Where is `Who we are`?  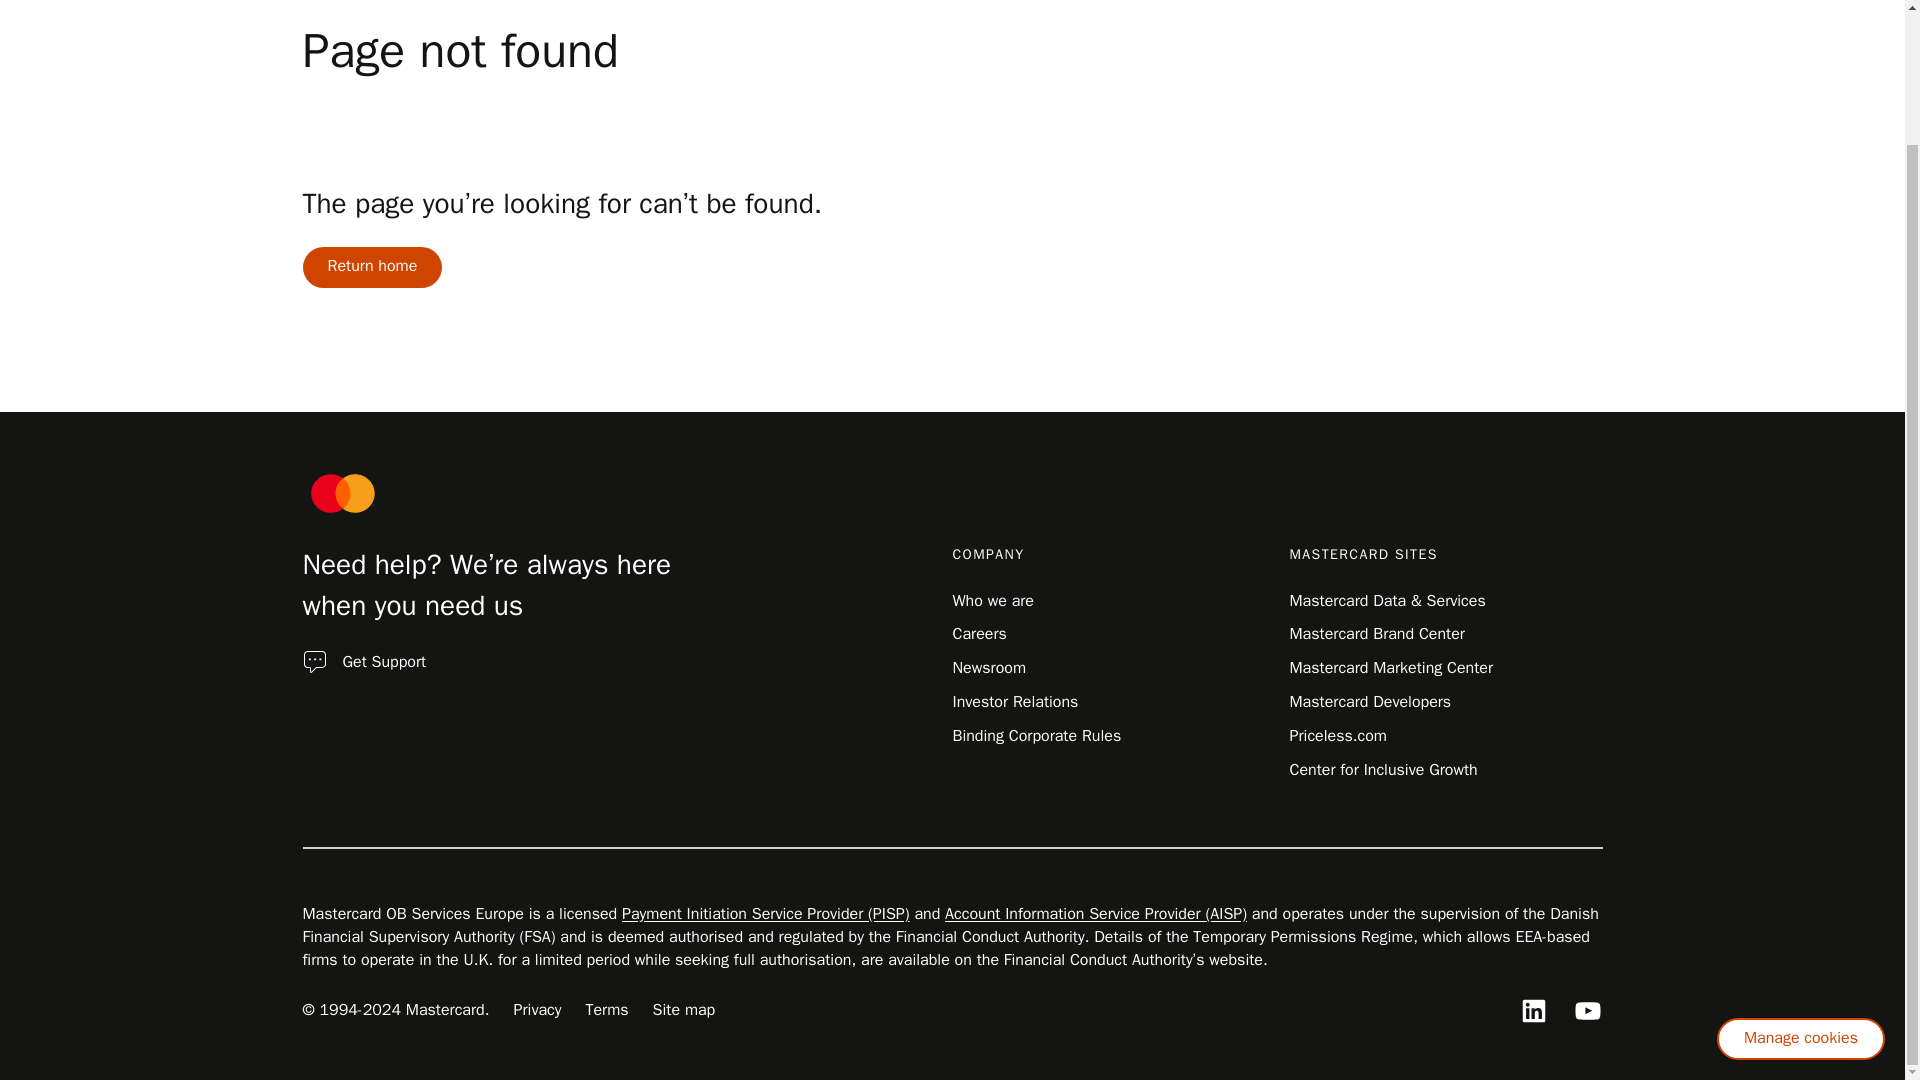
Who we are is located at coordinates (992, 600).